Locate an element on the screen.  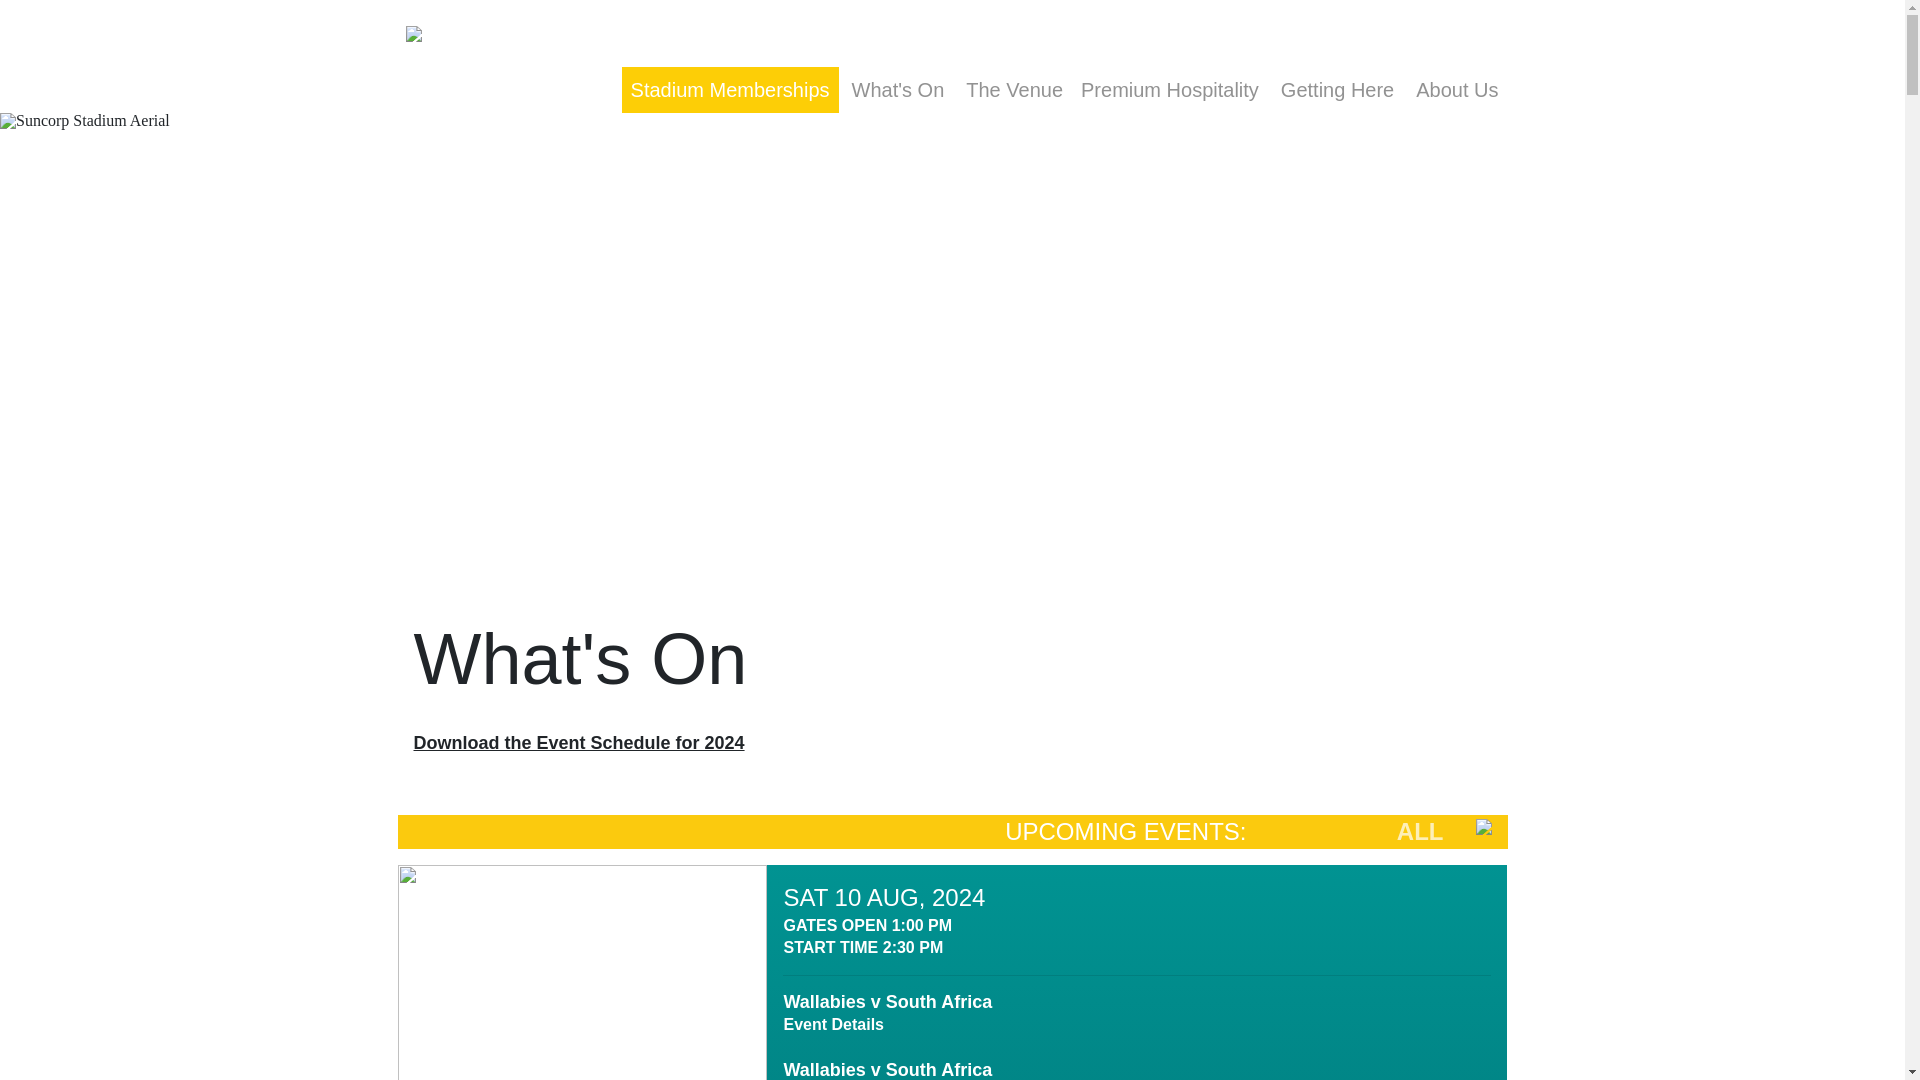
Go! is located at coordinates (1557, 56).